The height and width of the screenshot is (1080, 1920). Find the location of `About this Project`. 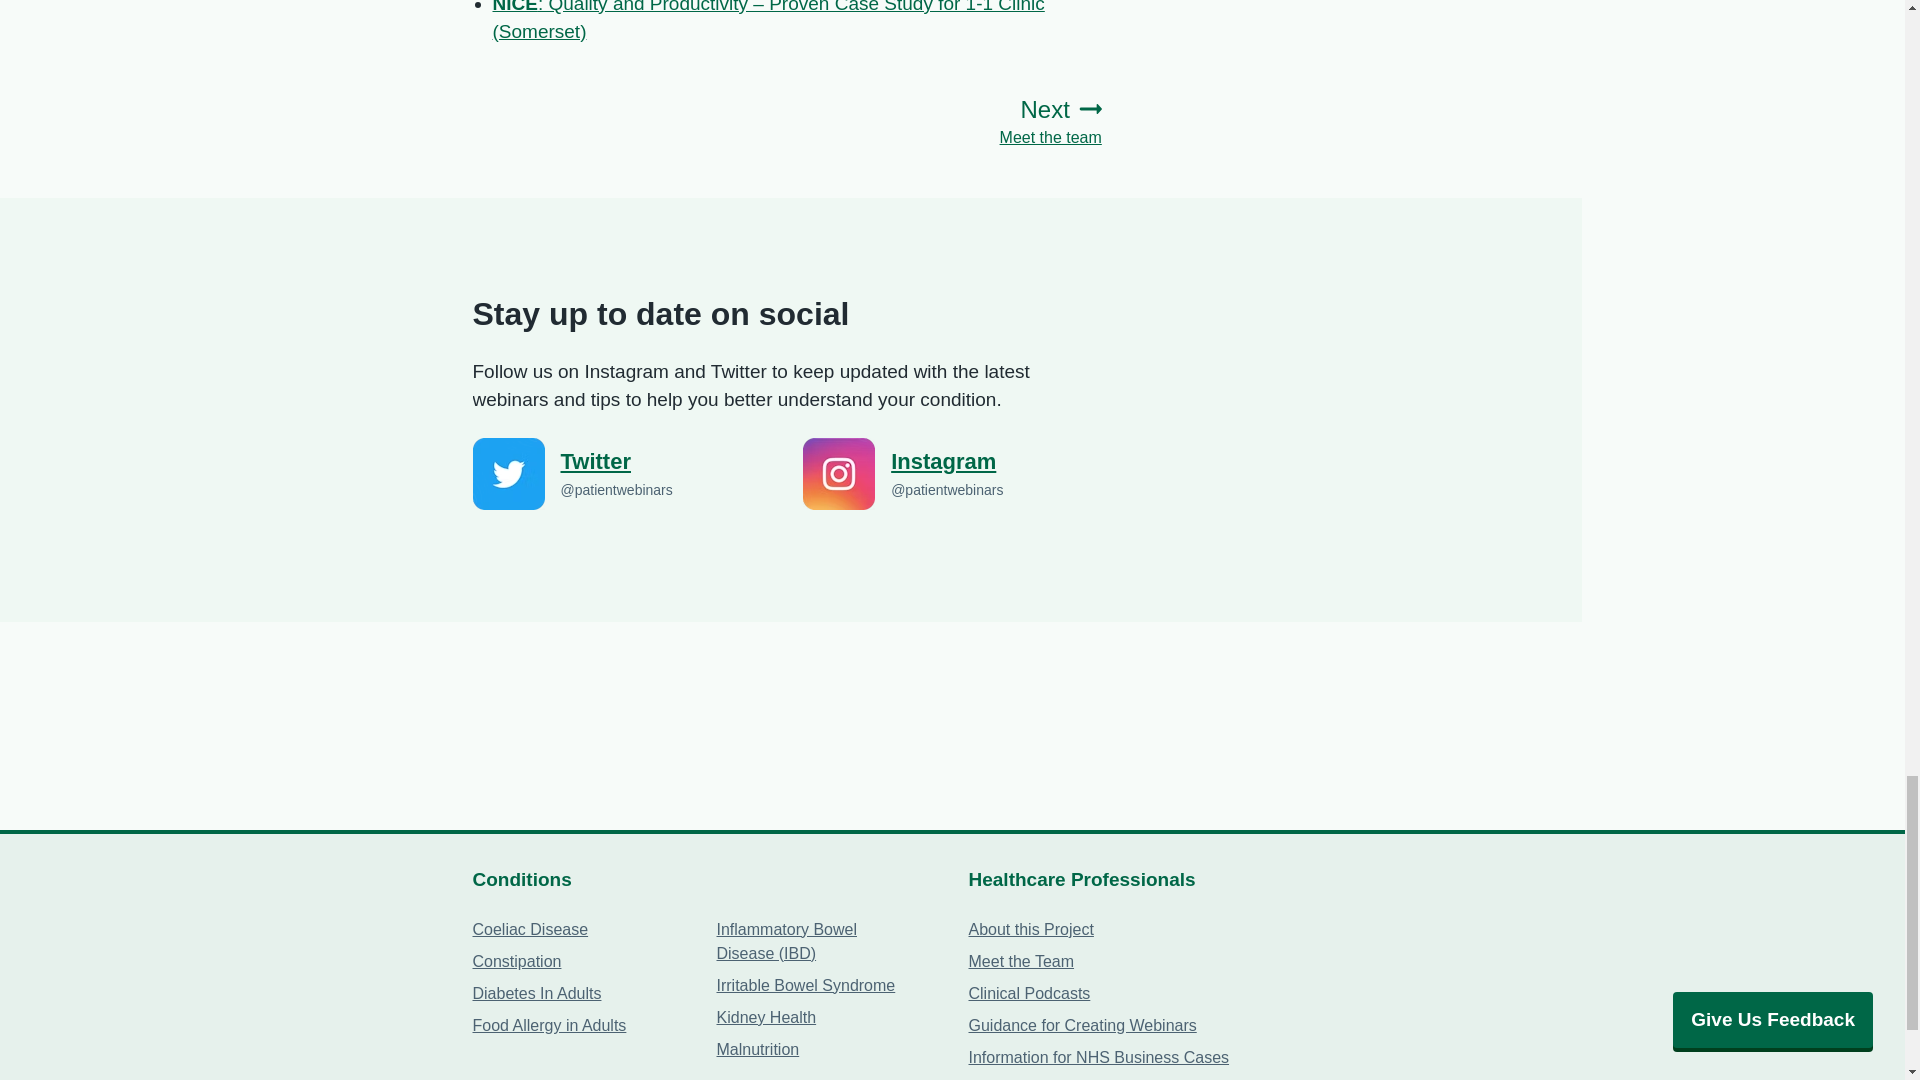

About this Project is located at coordinates (1030, 930).